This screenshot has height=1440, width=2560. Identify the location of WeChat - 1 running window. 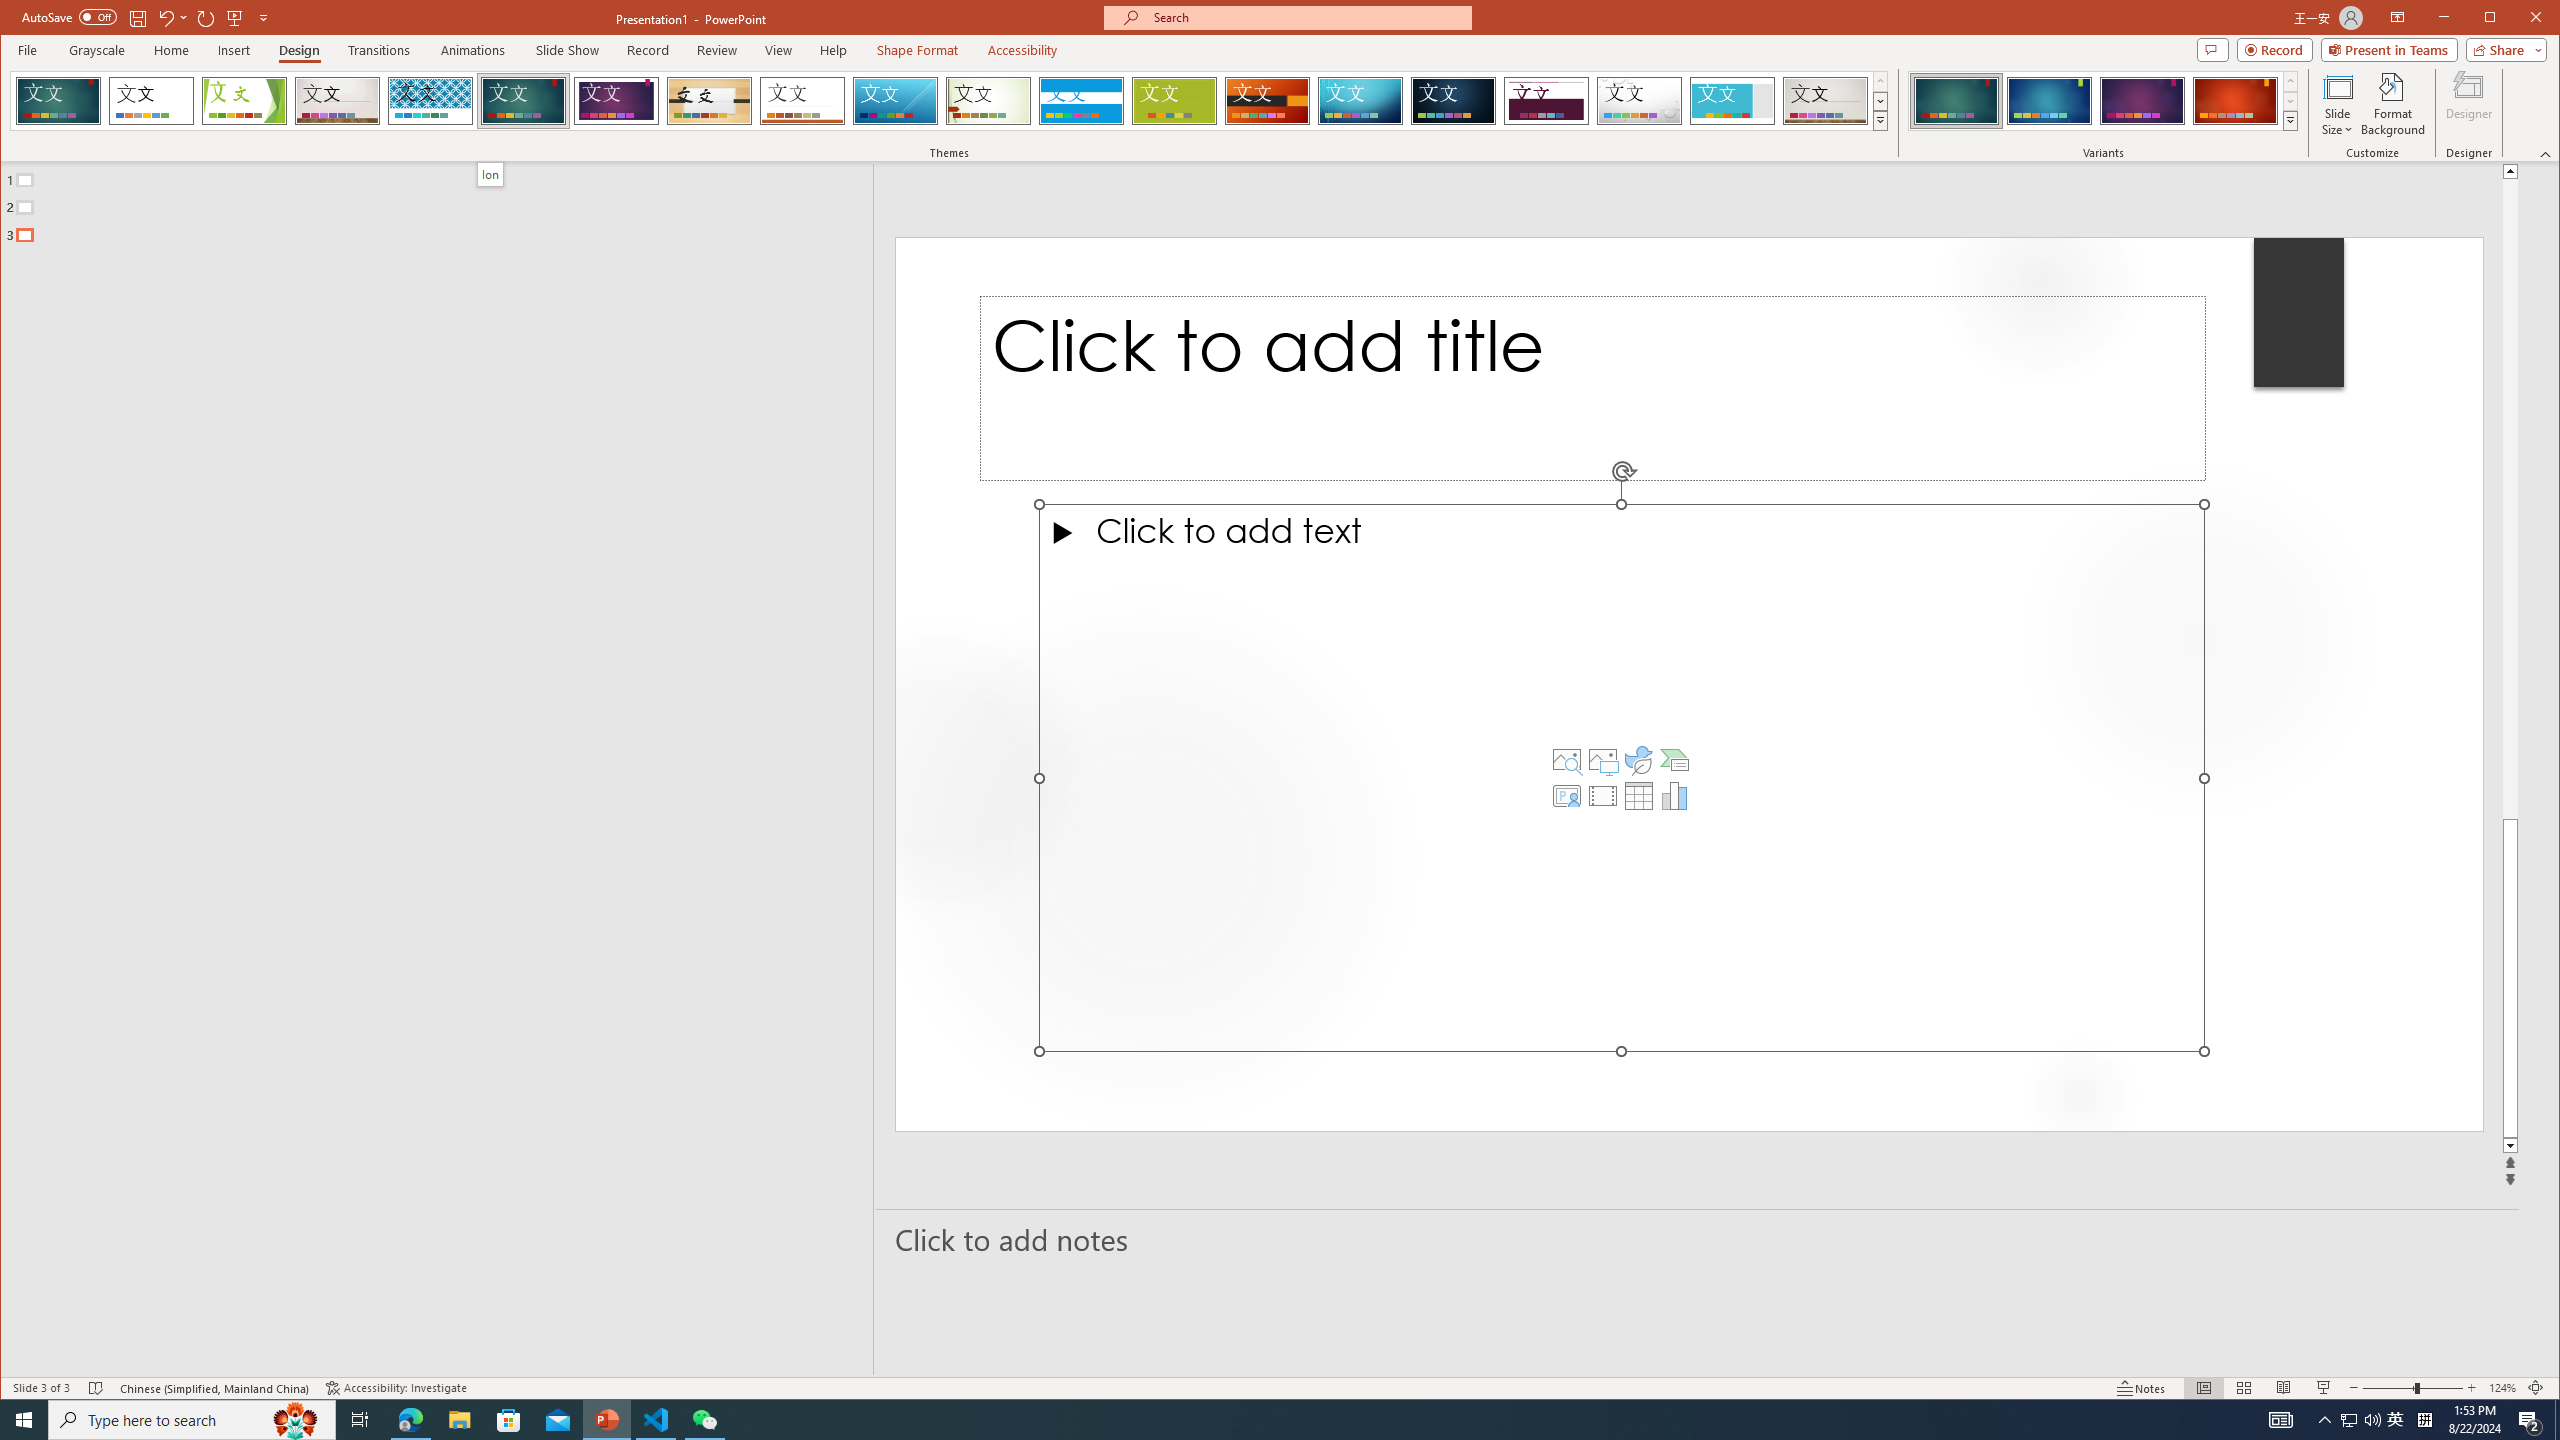
(704, 1420).